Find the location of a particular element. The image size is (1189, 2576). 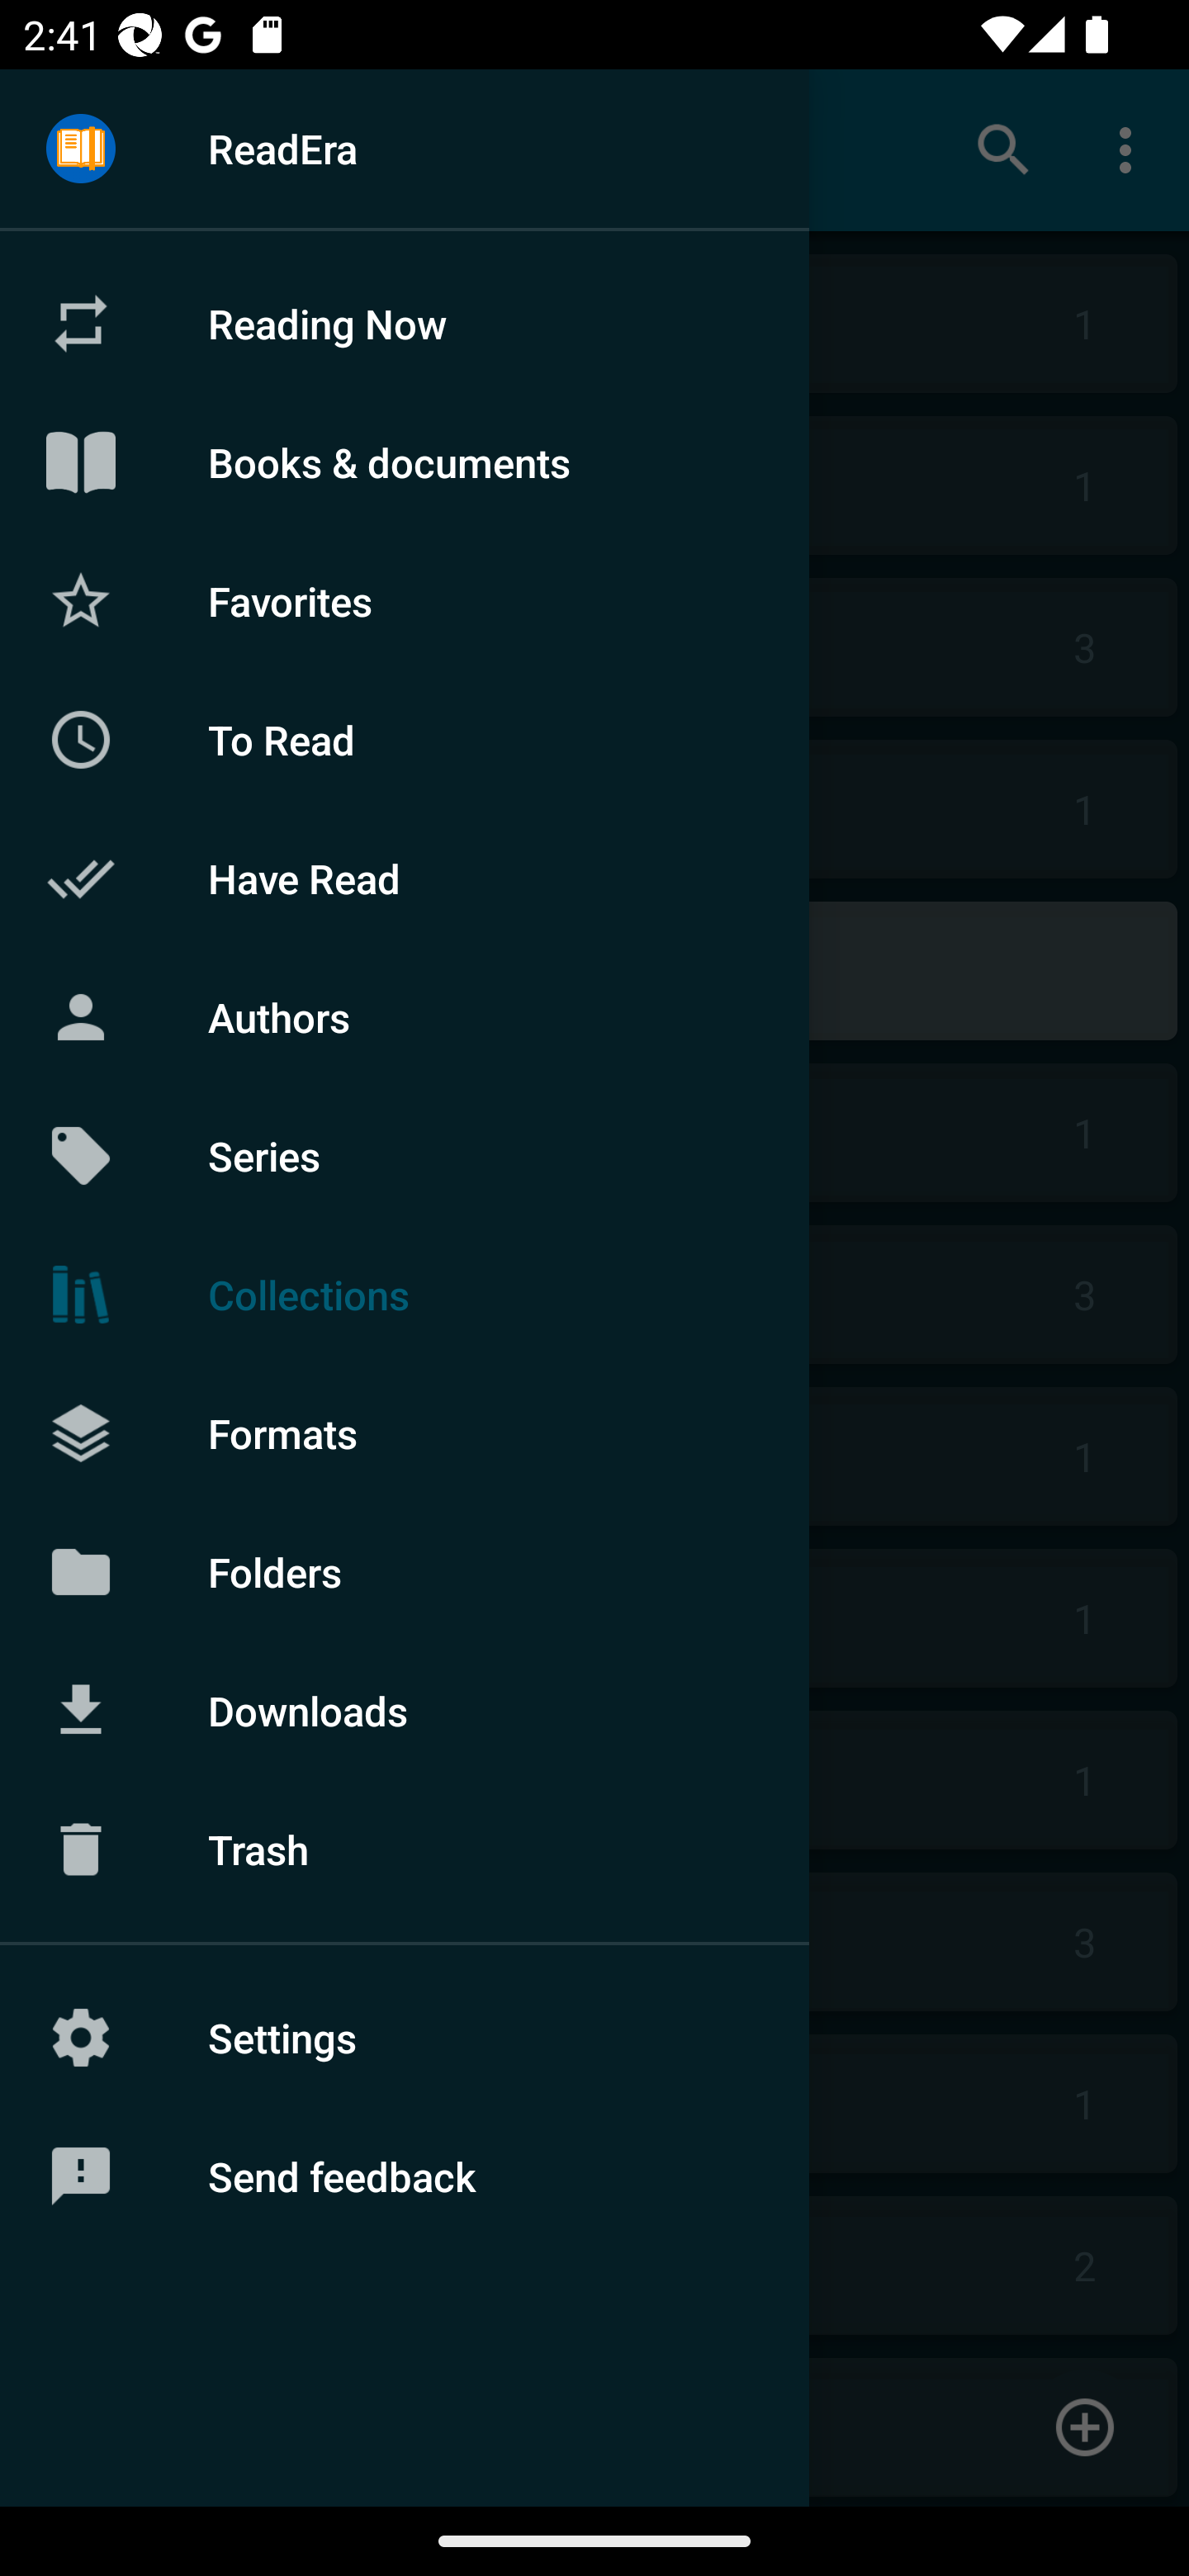

To Read is located at coordinates (405, 739).